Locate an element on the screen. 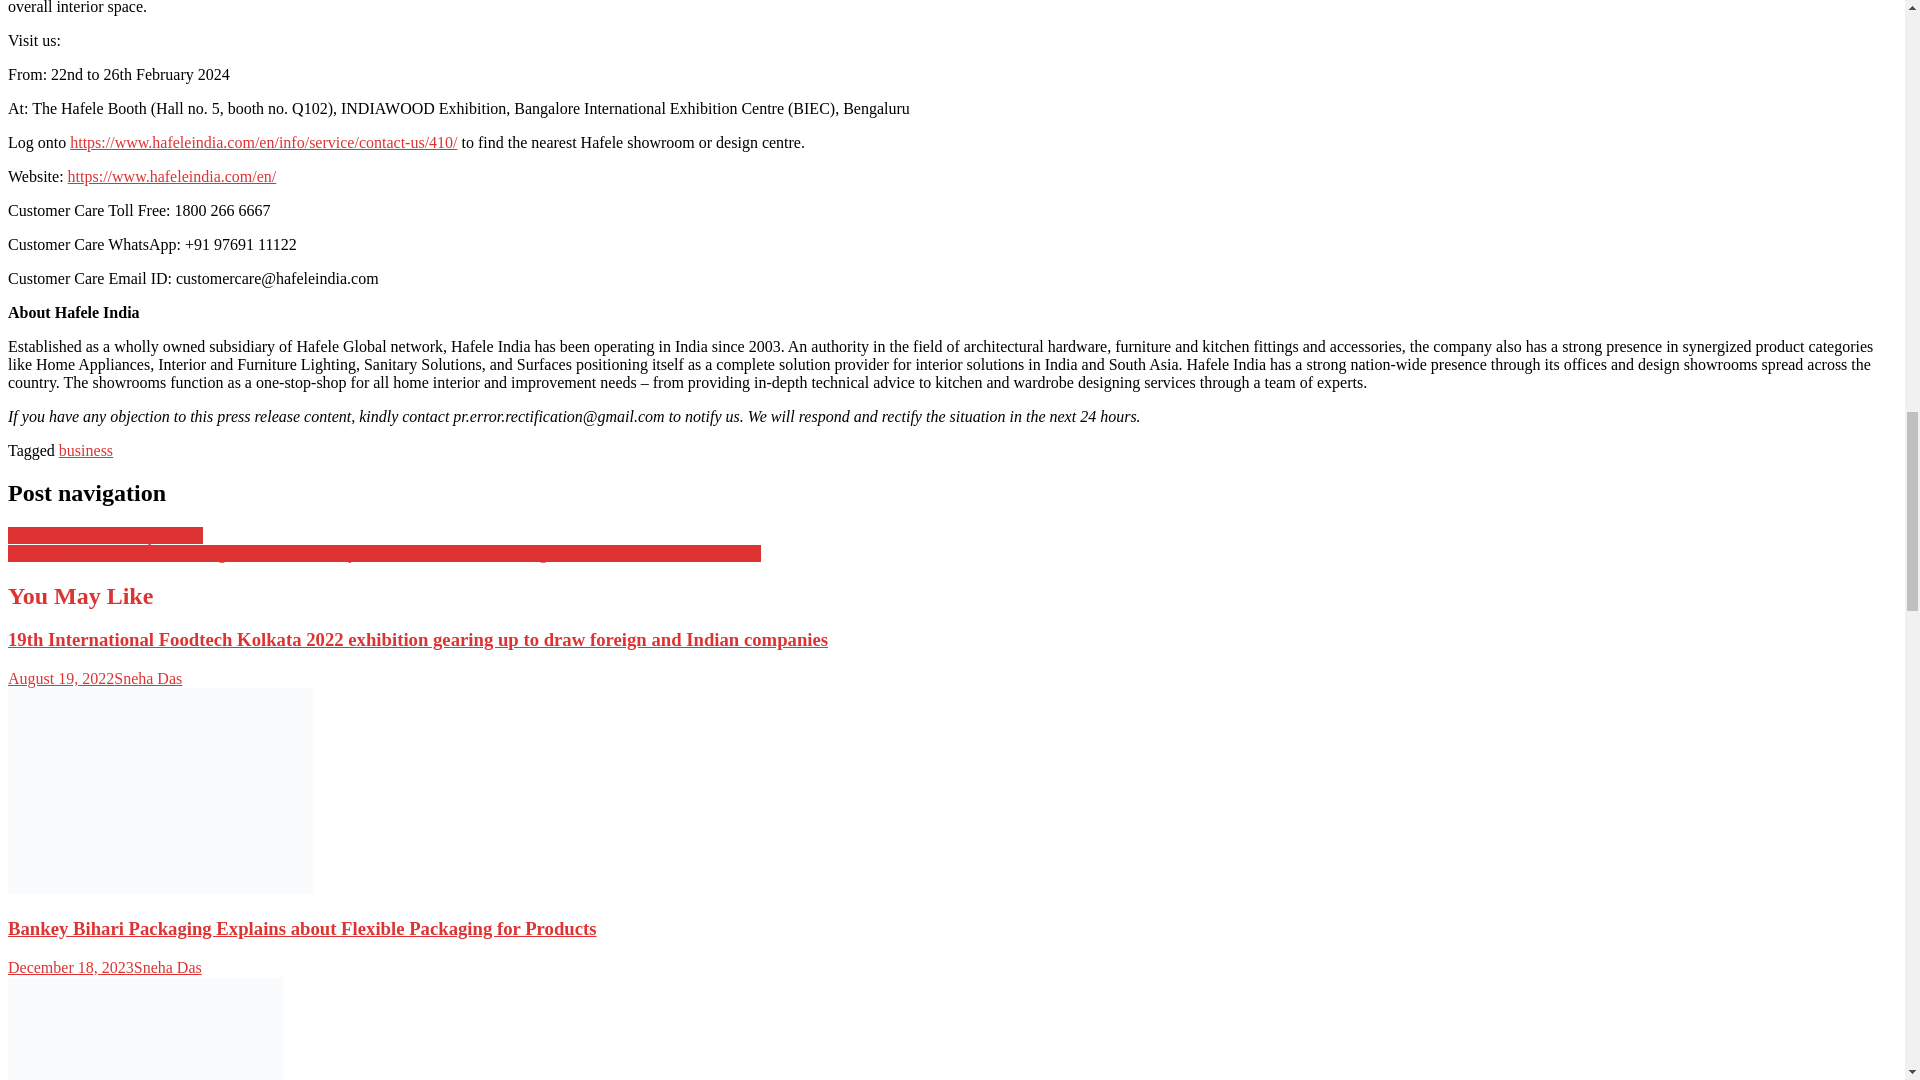 The width and height of the screenshot is (1920, 1080). Sneha Das is located at coordinates (148, 678).